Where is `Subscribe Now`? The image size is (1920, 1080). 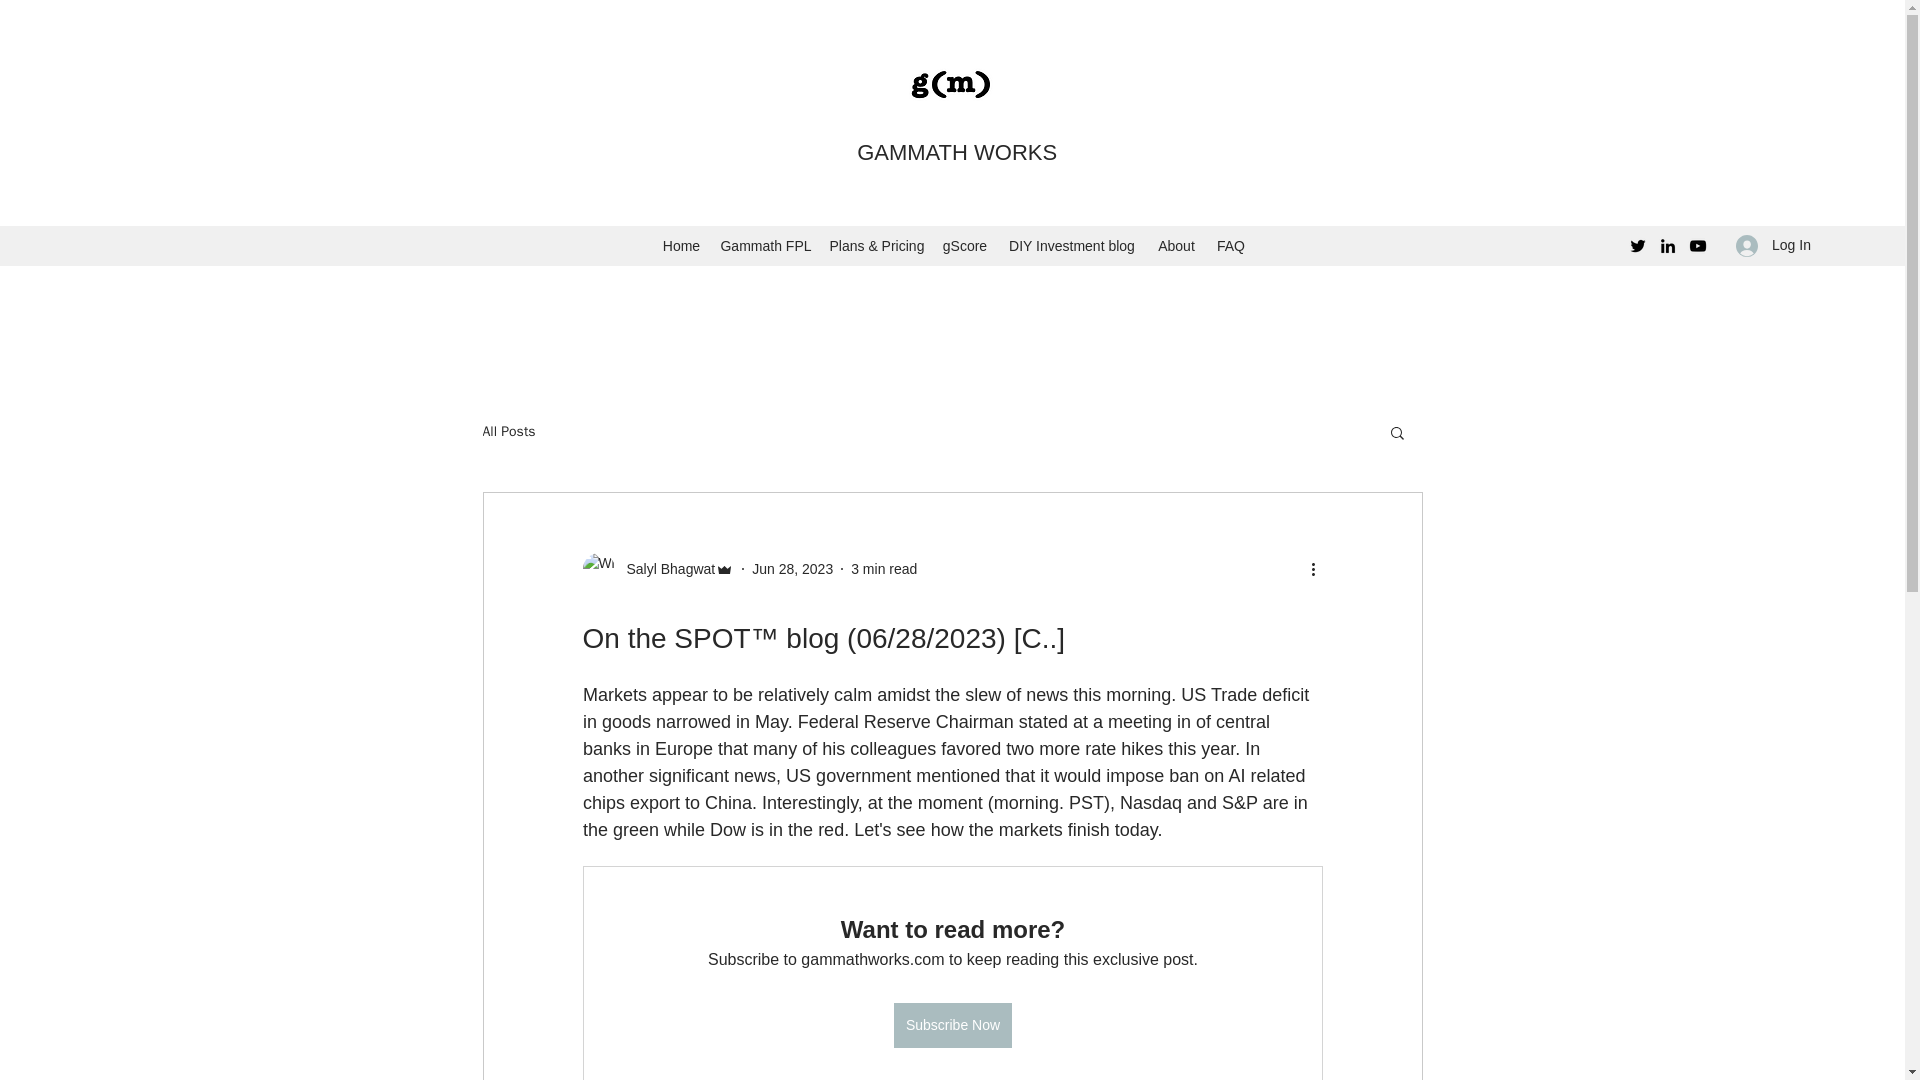
Subscribe Now is located at coordinates (952, 1025).